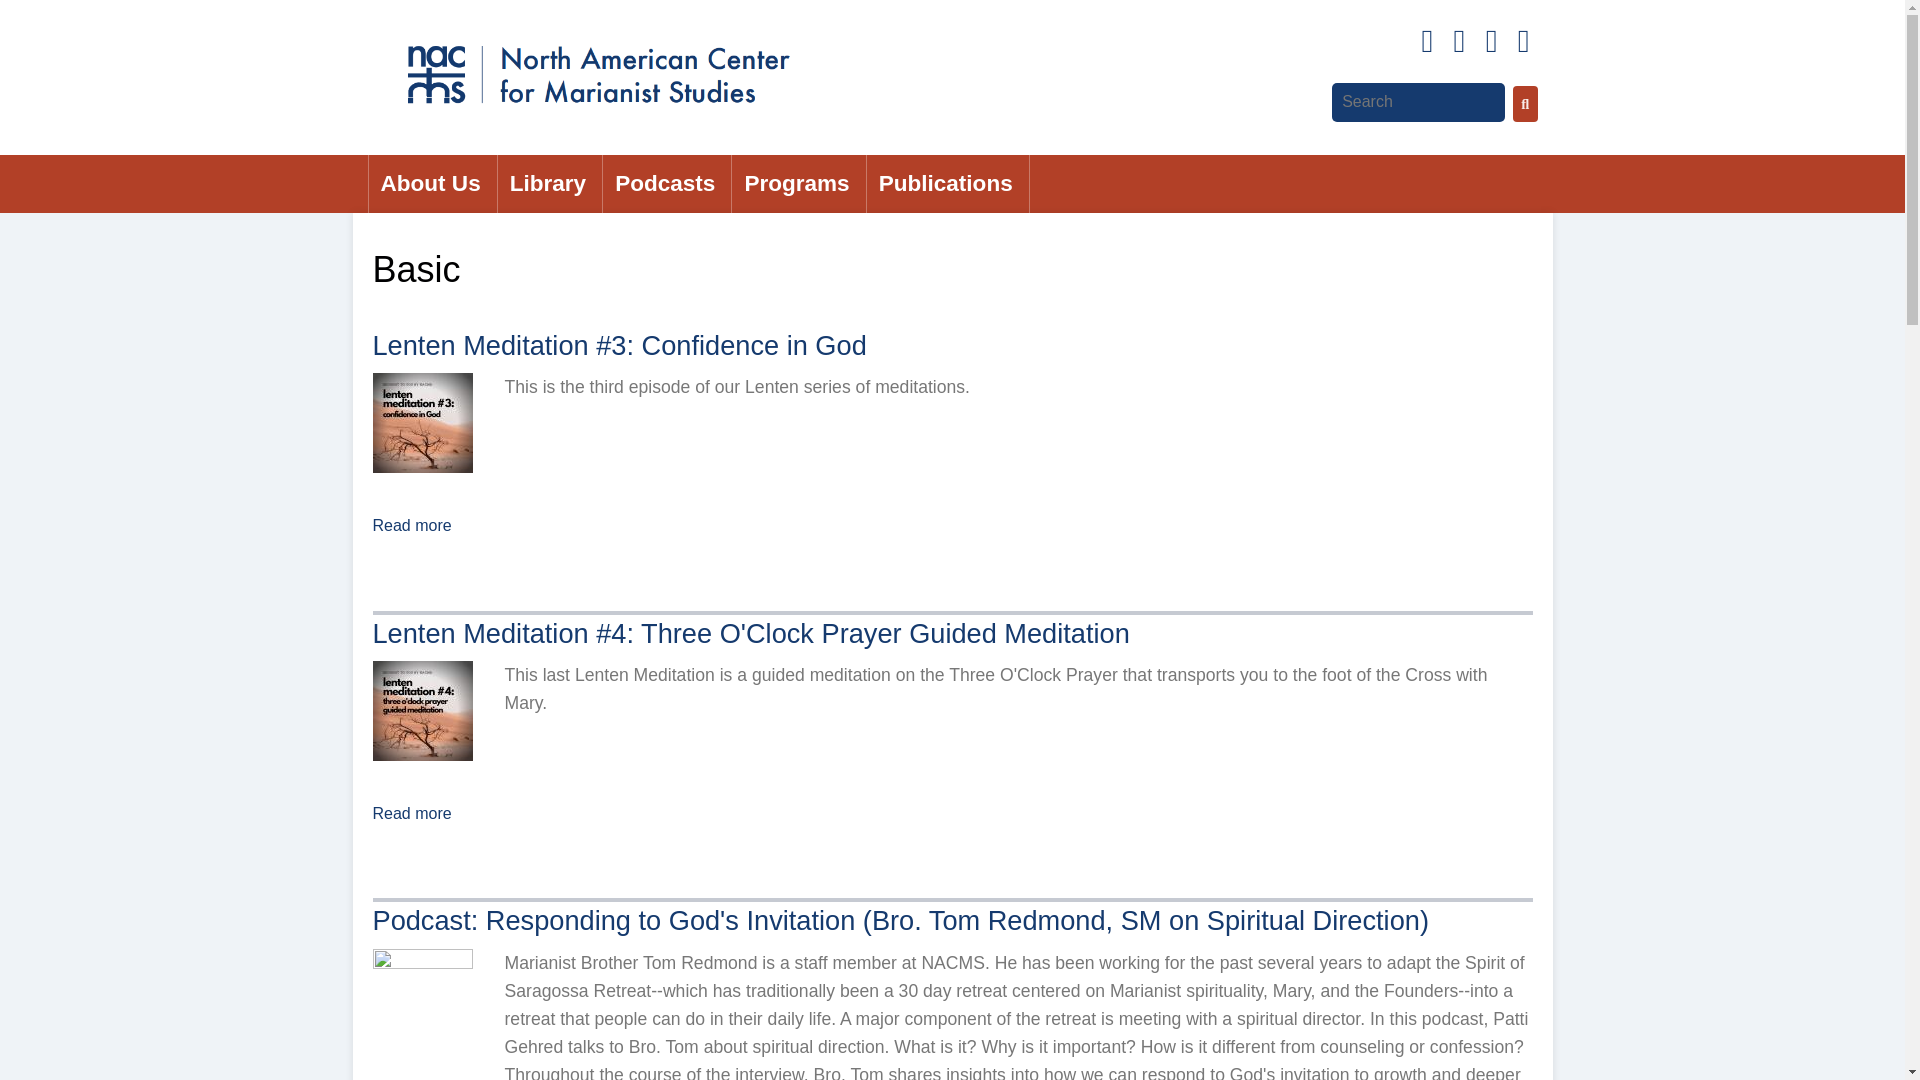 The image size is (1920, 1080). Describe the element at coordinates (432, 184) in the screenshot. I see `About NACMS` at that location.